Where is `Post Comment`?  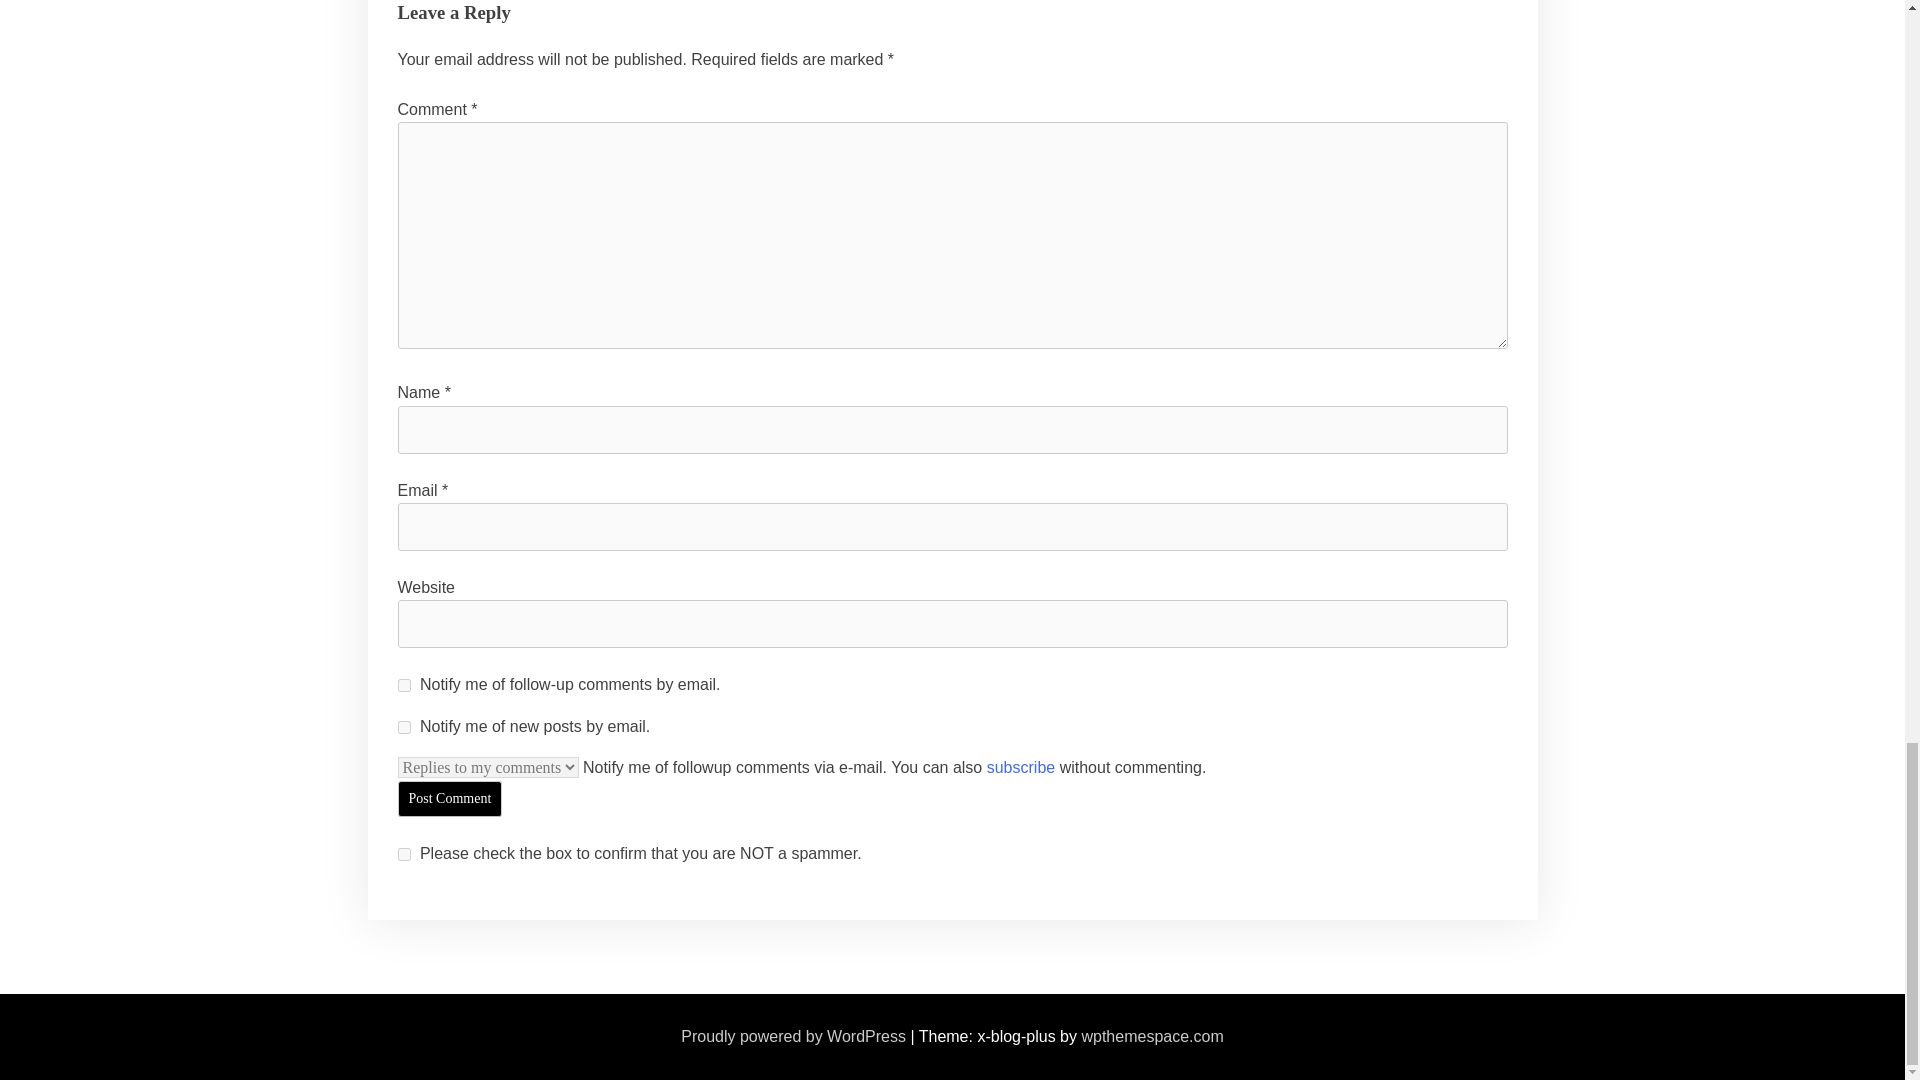 Post Comment is located at coordinates (450, 798).